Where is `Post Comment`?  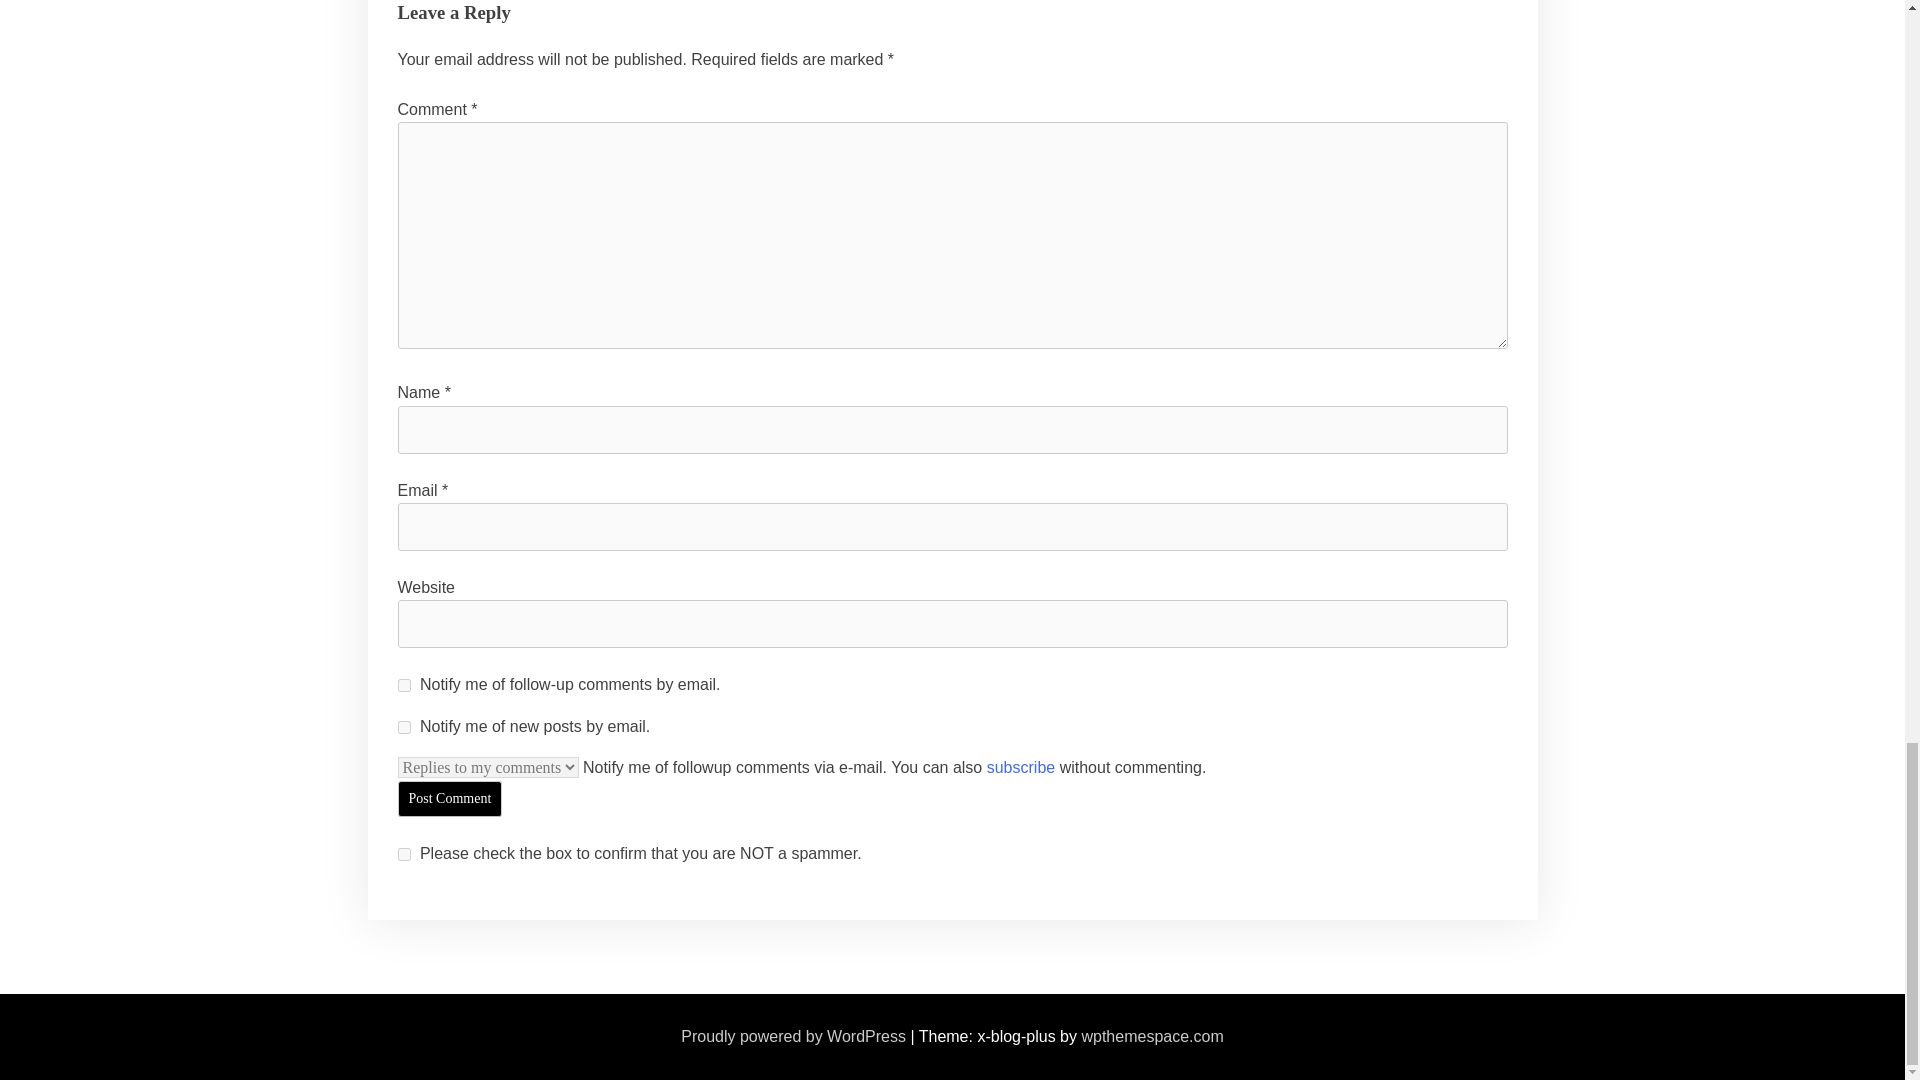 Post Comment is located at coordinates (450, 798).